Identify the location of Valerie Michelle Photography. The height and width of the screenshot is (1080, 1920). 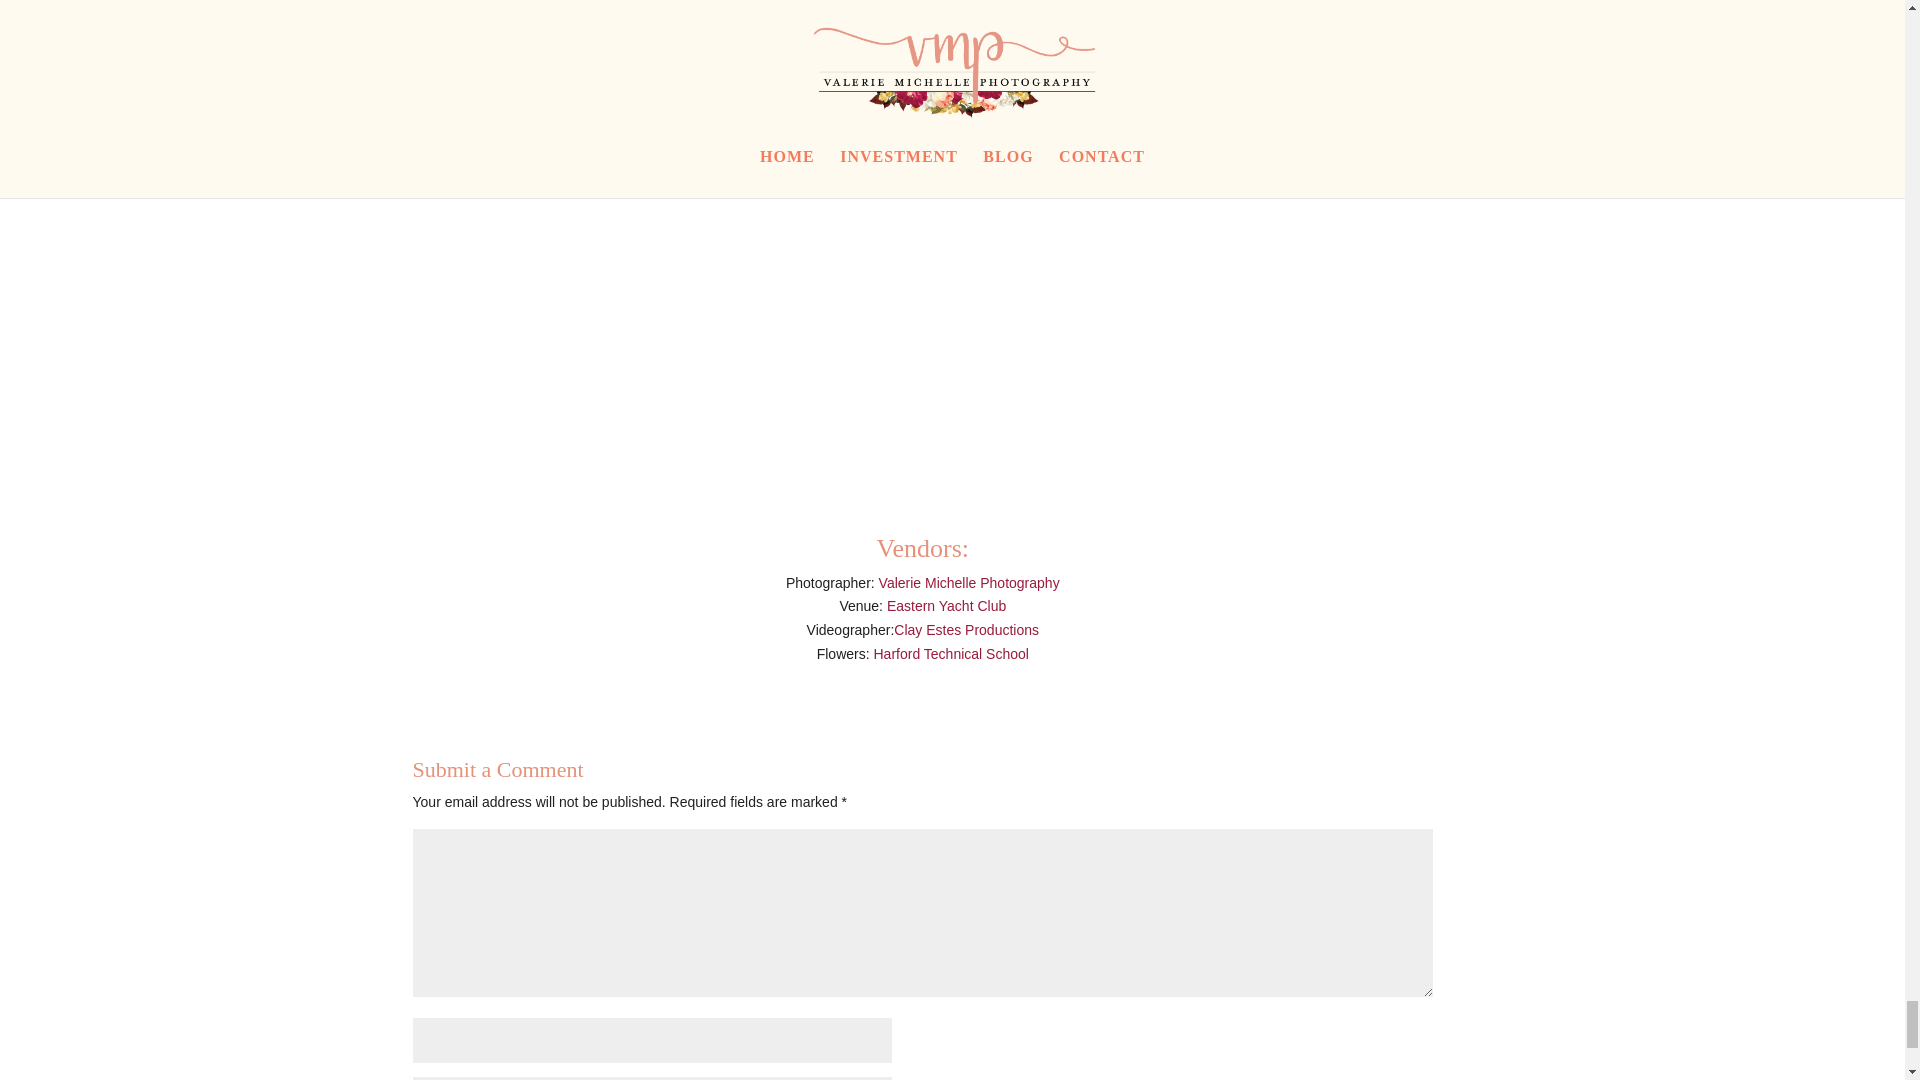
(969, 582).